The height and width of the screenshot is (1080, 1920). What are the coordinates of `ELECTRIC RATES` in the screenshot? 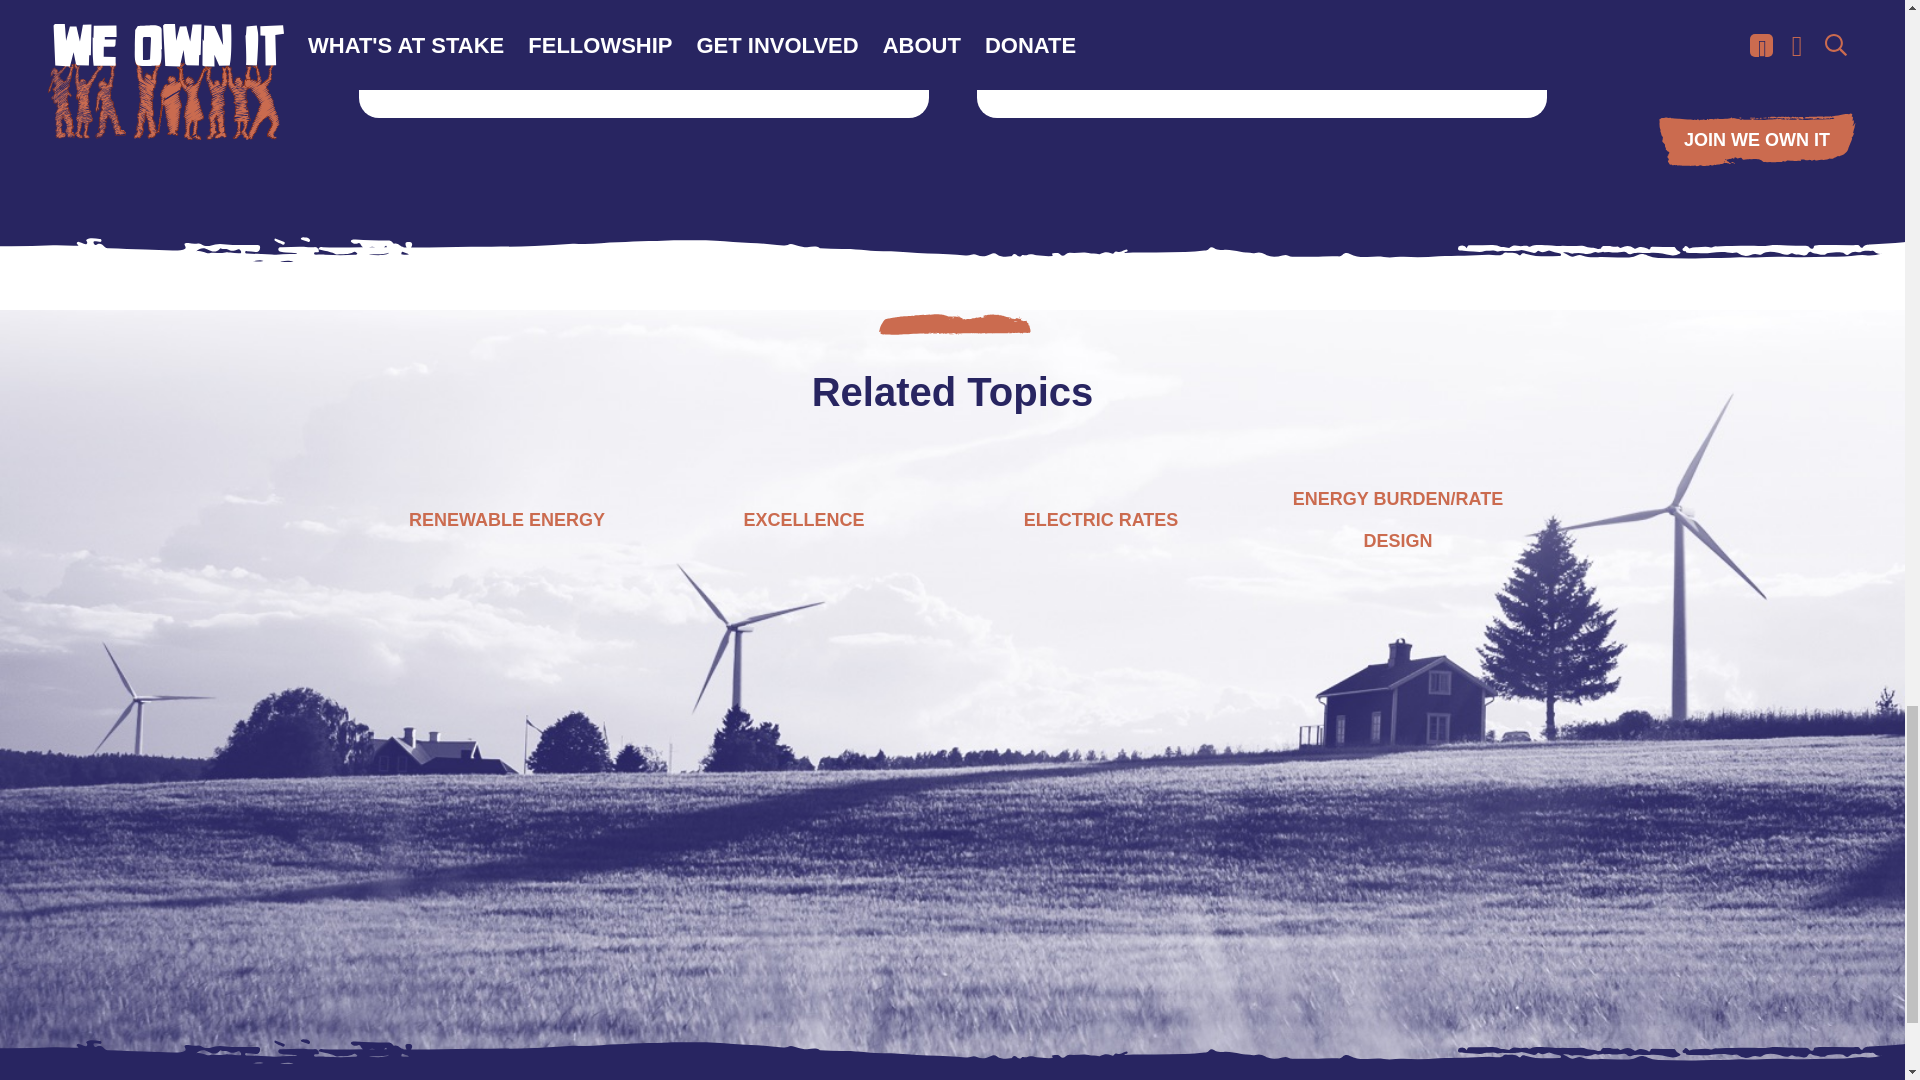 It's located at (1100, 520).